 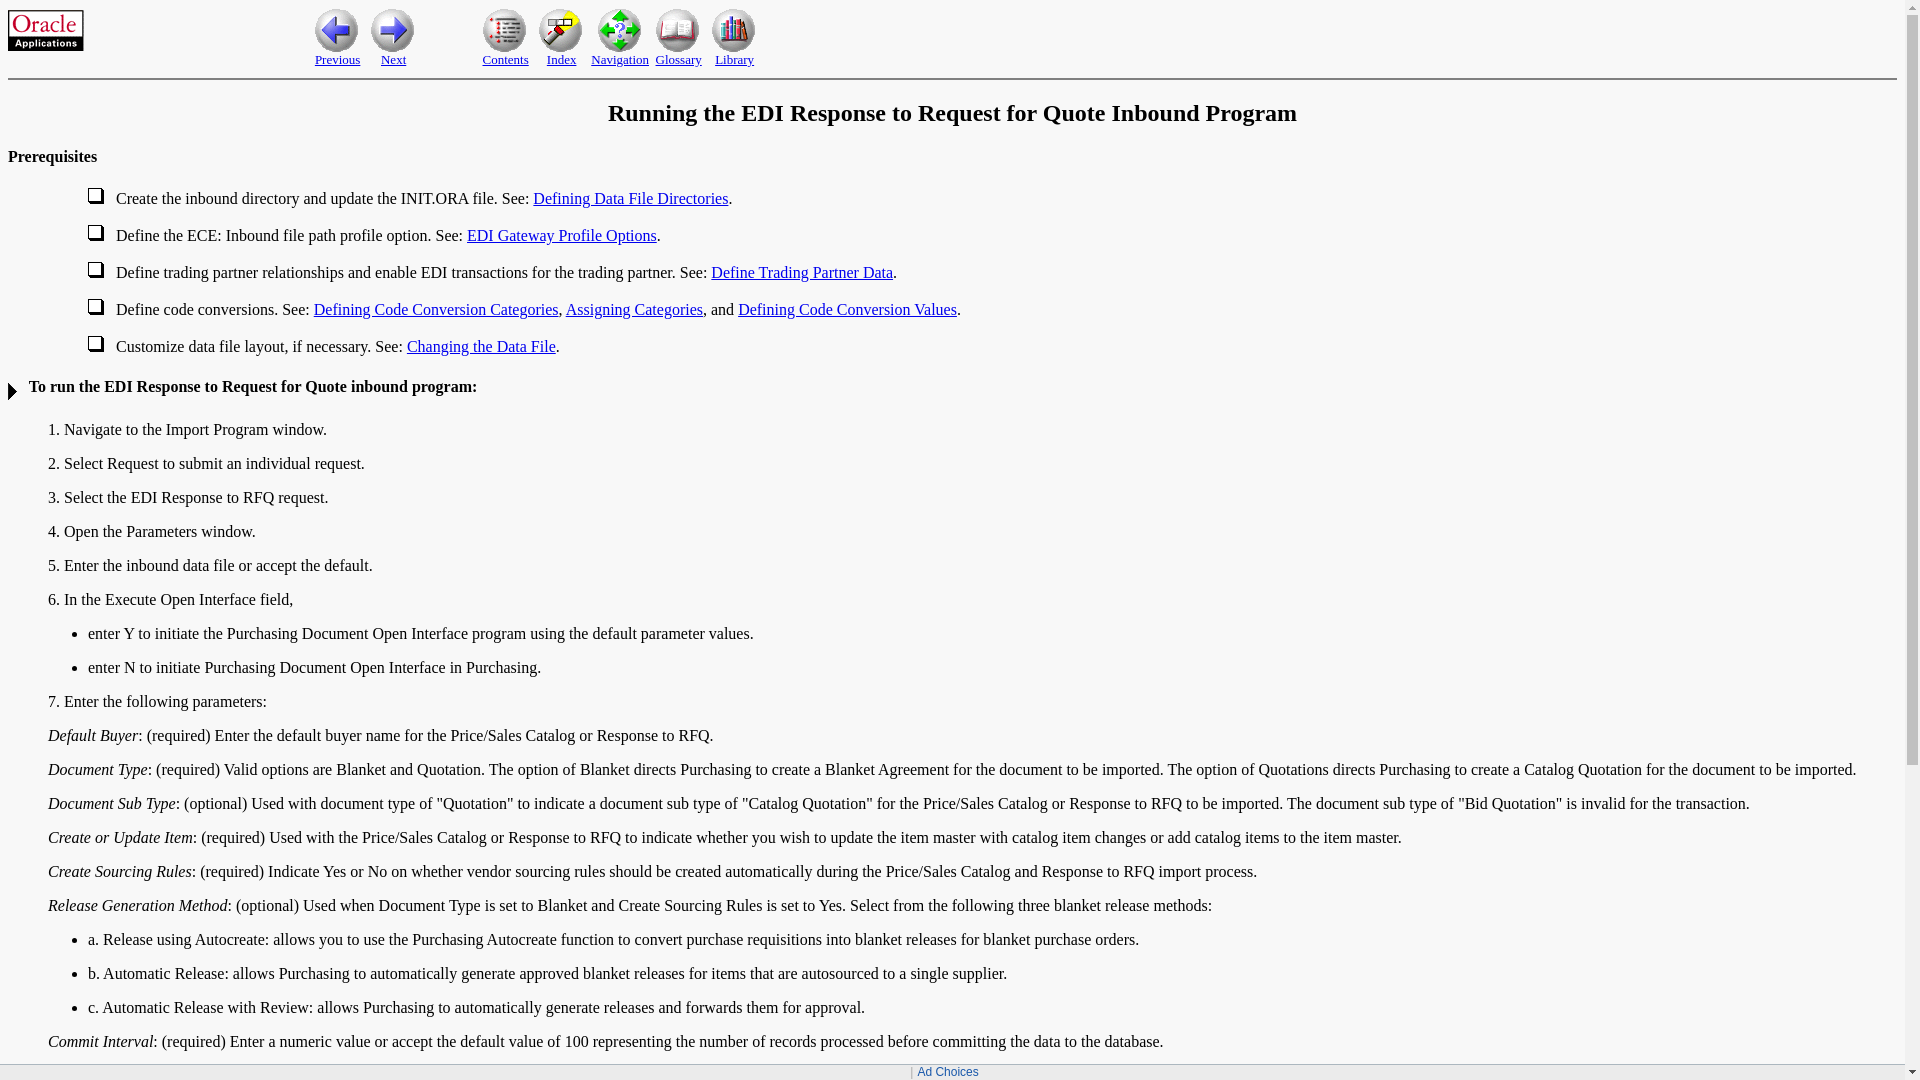 I want to click on Navigation, so click(x=620, y=58).